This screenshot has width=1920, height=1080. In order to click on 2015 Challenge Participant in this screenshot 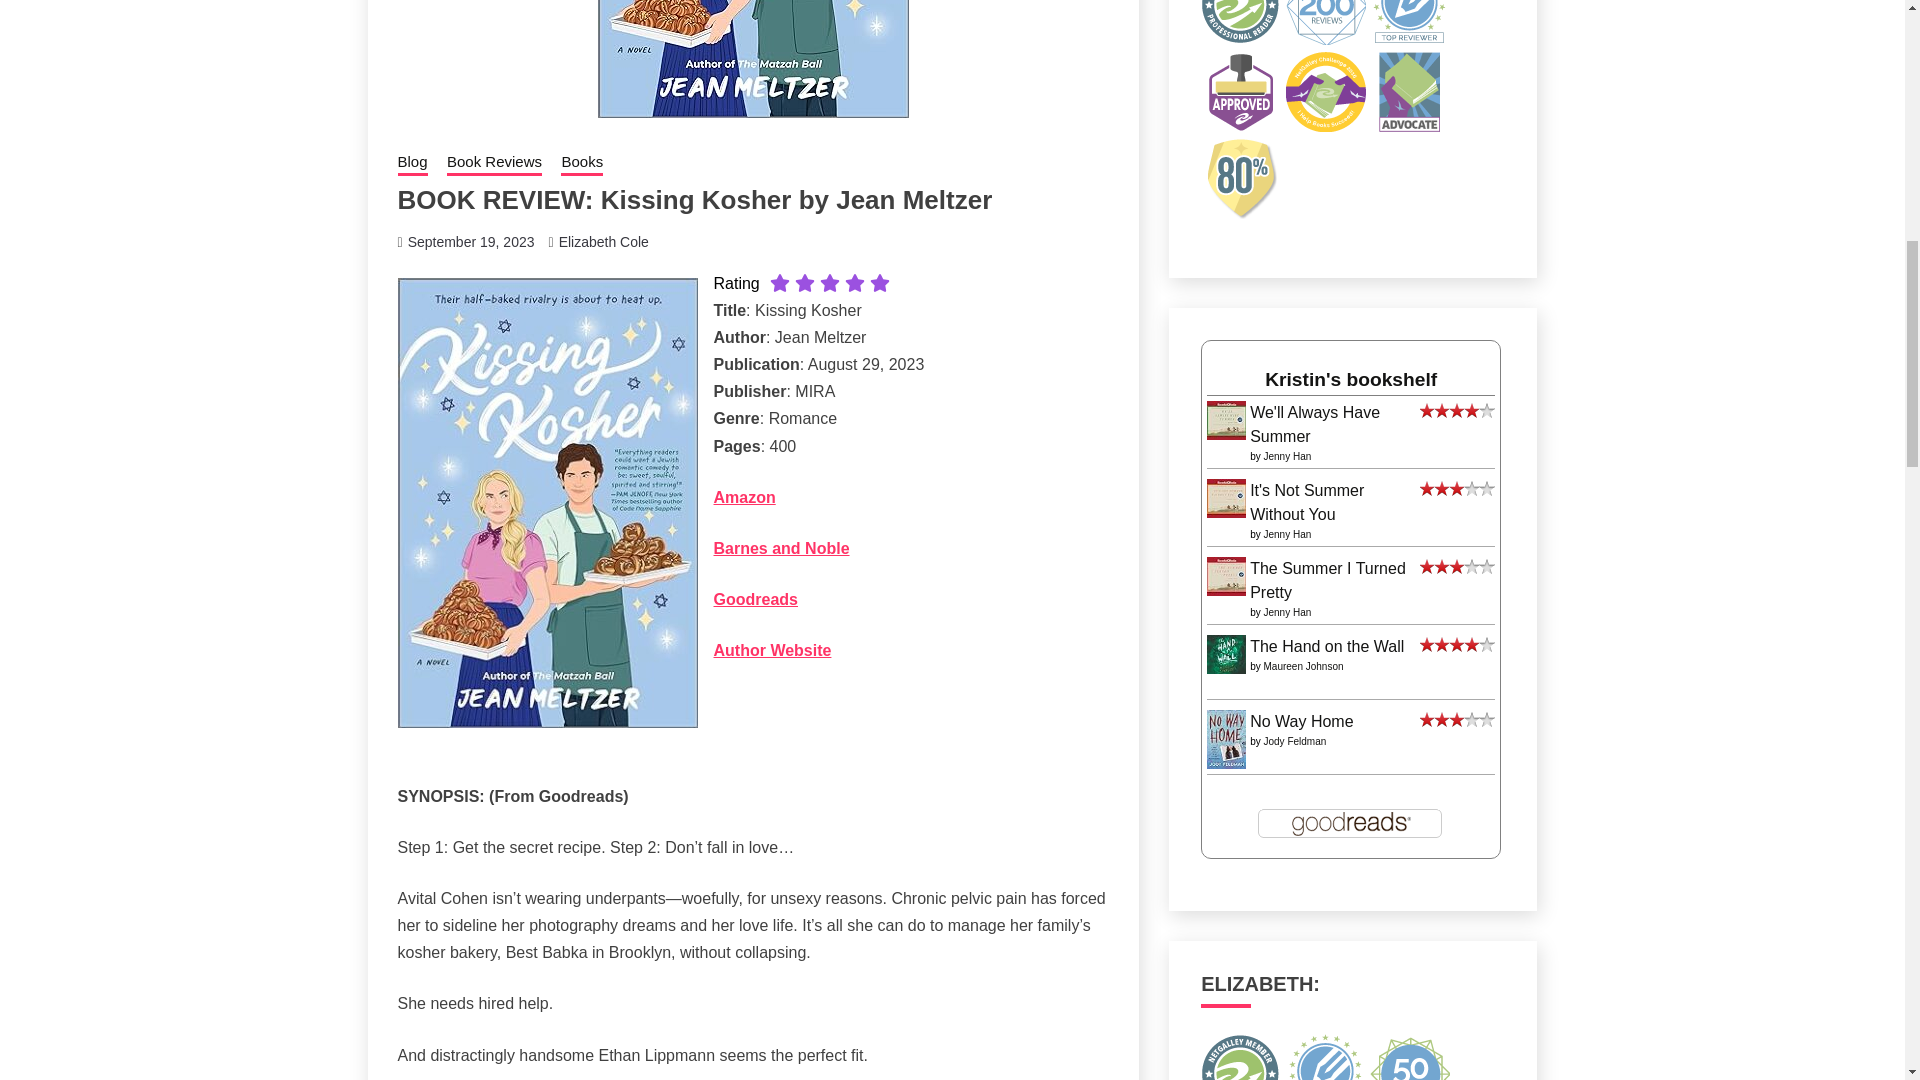, I will do `click(1410, 91)`.